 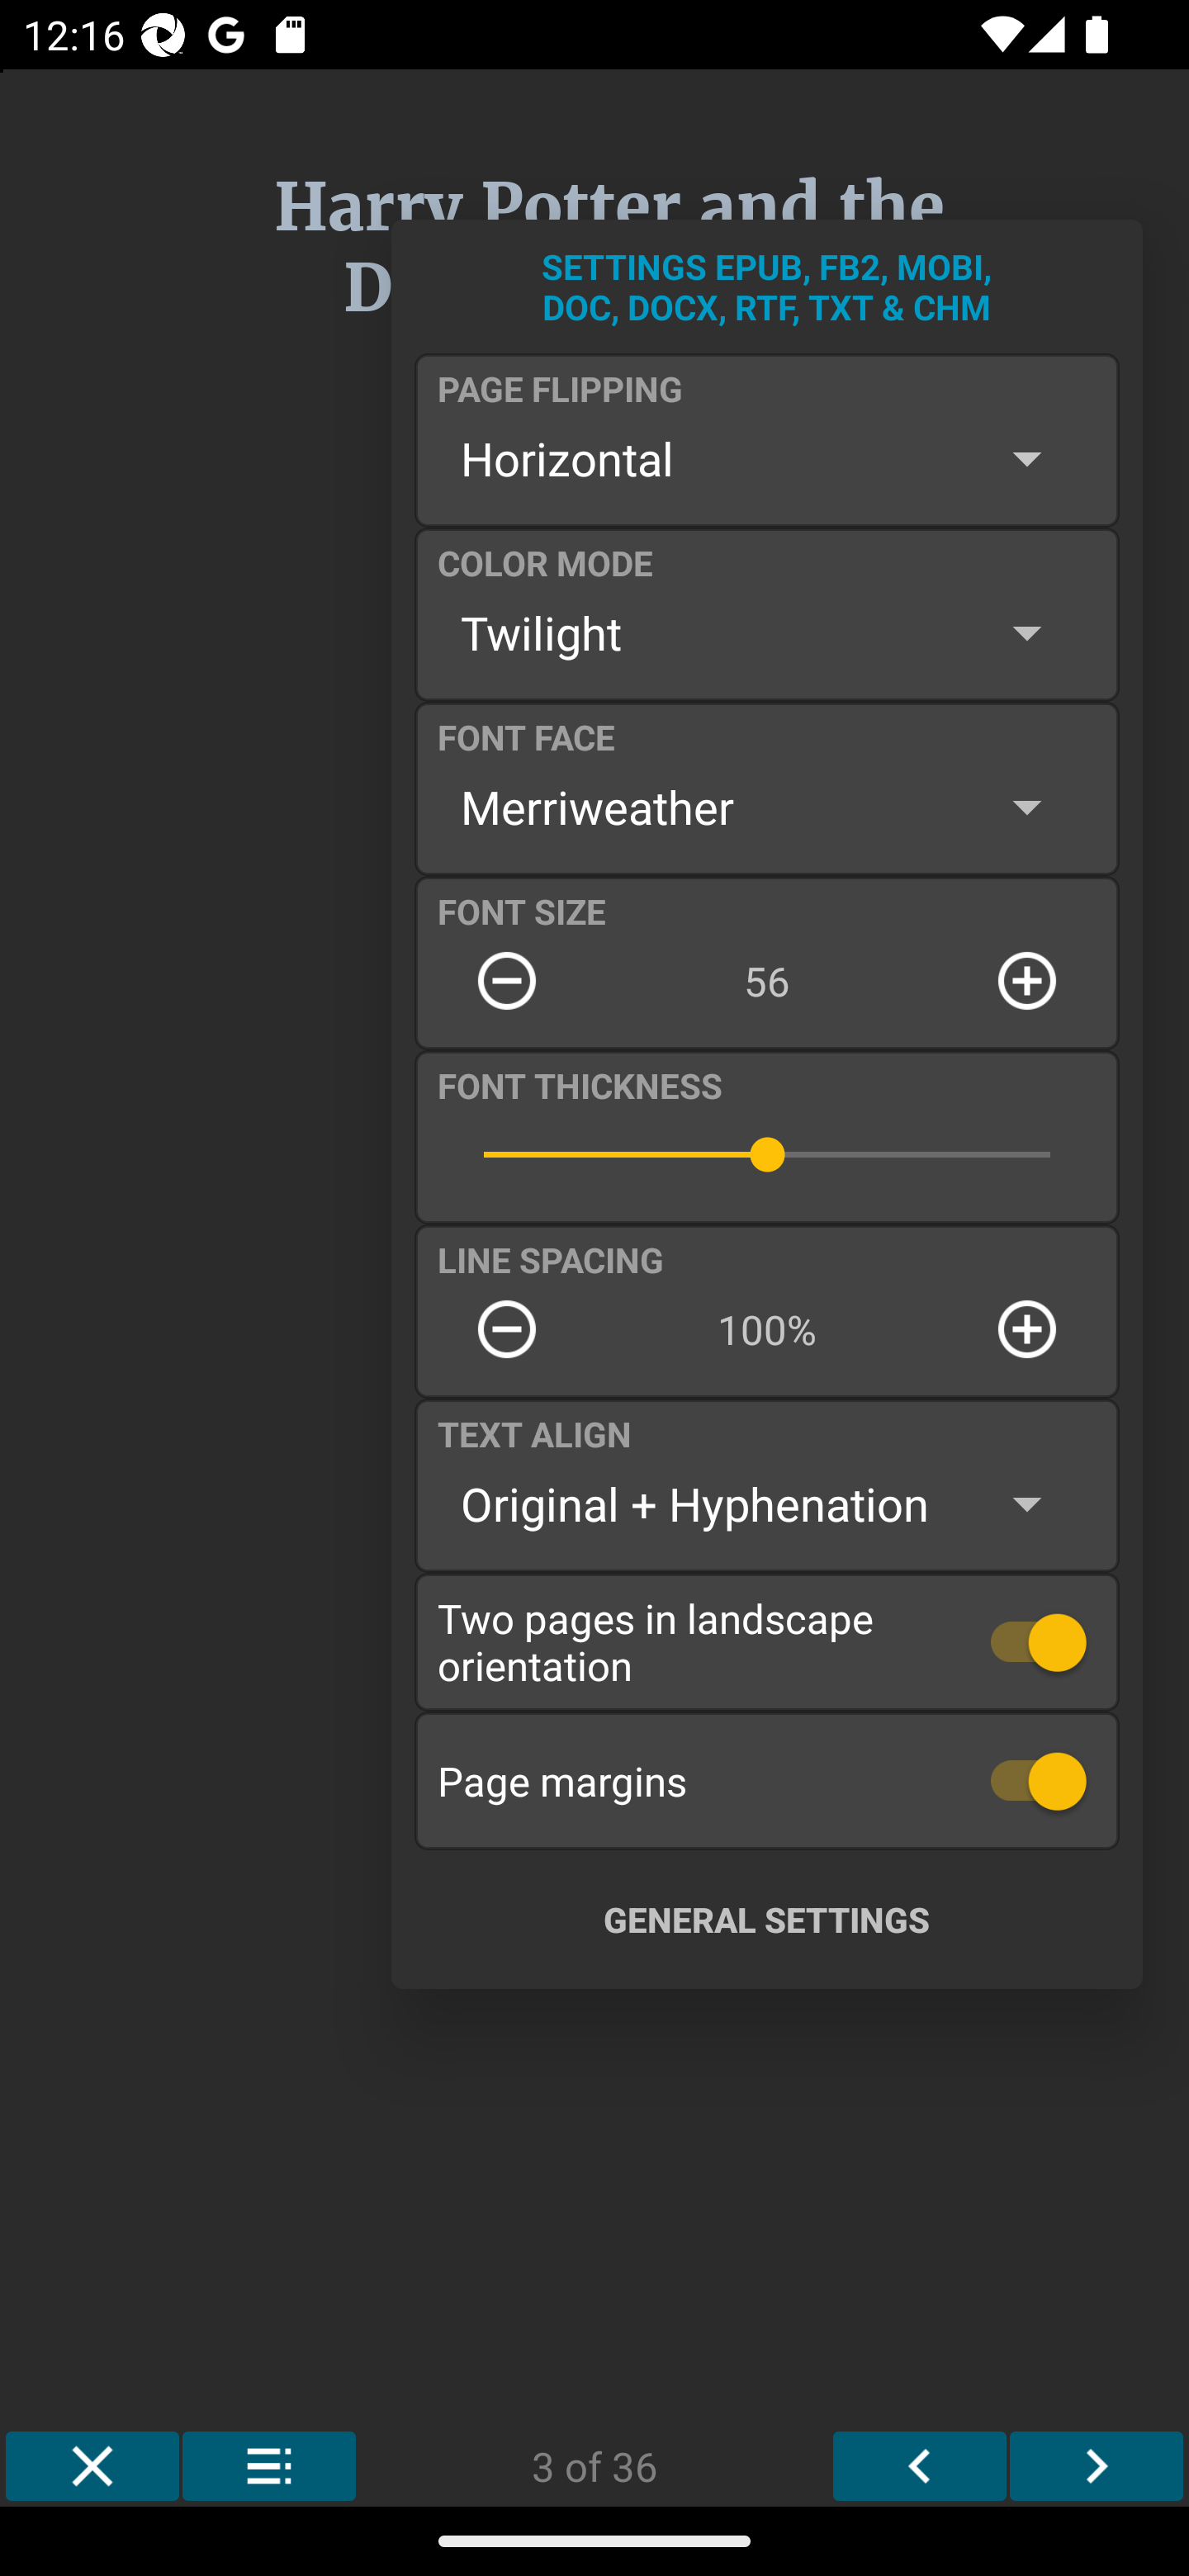 What do you see at coordinates (766, 806) in the screenshot?
I see `Merriweather` at bounding box center [766, 806].